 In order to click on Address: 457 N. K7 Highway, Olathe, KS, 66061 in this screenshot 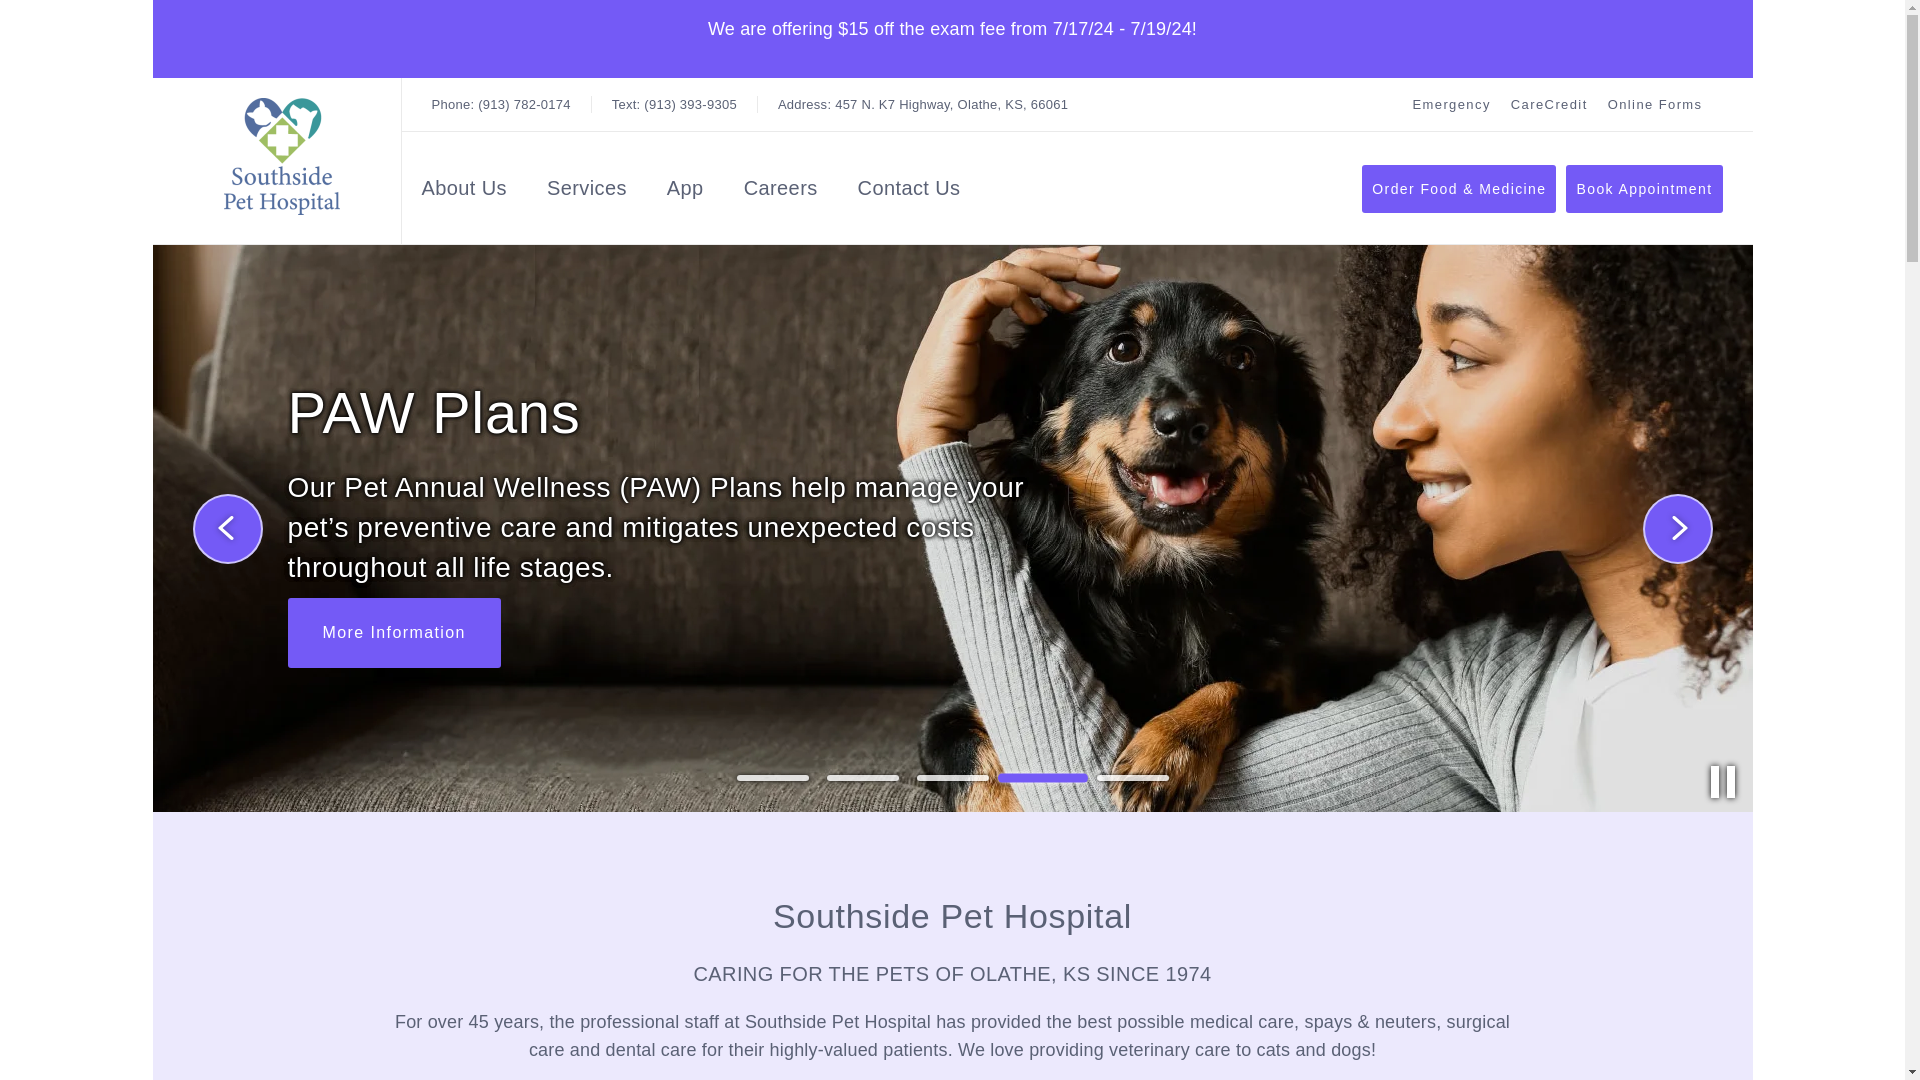, I will do `click(922, 104)`.